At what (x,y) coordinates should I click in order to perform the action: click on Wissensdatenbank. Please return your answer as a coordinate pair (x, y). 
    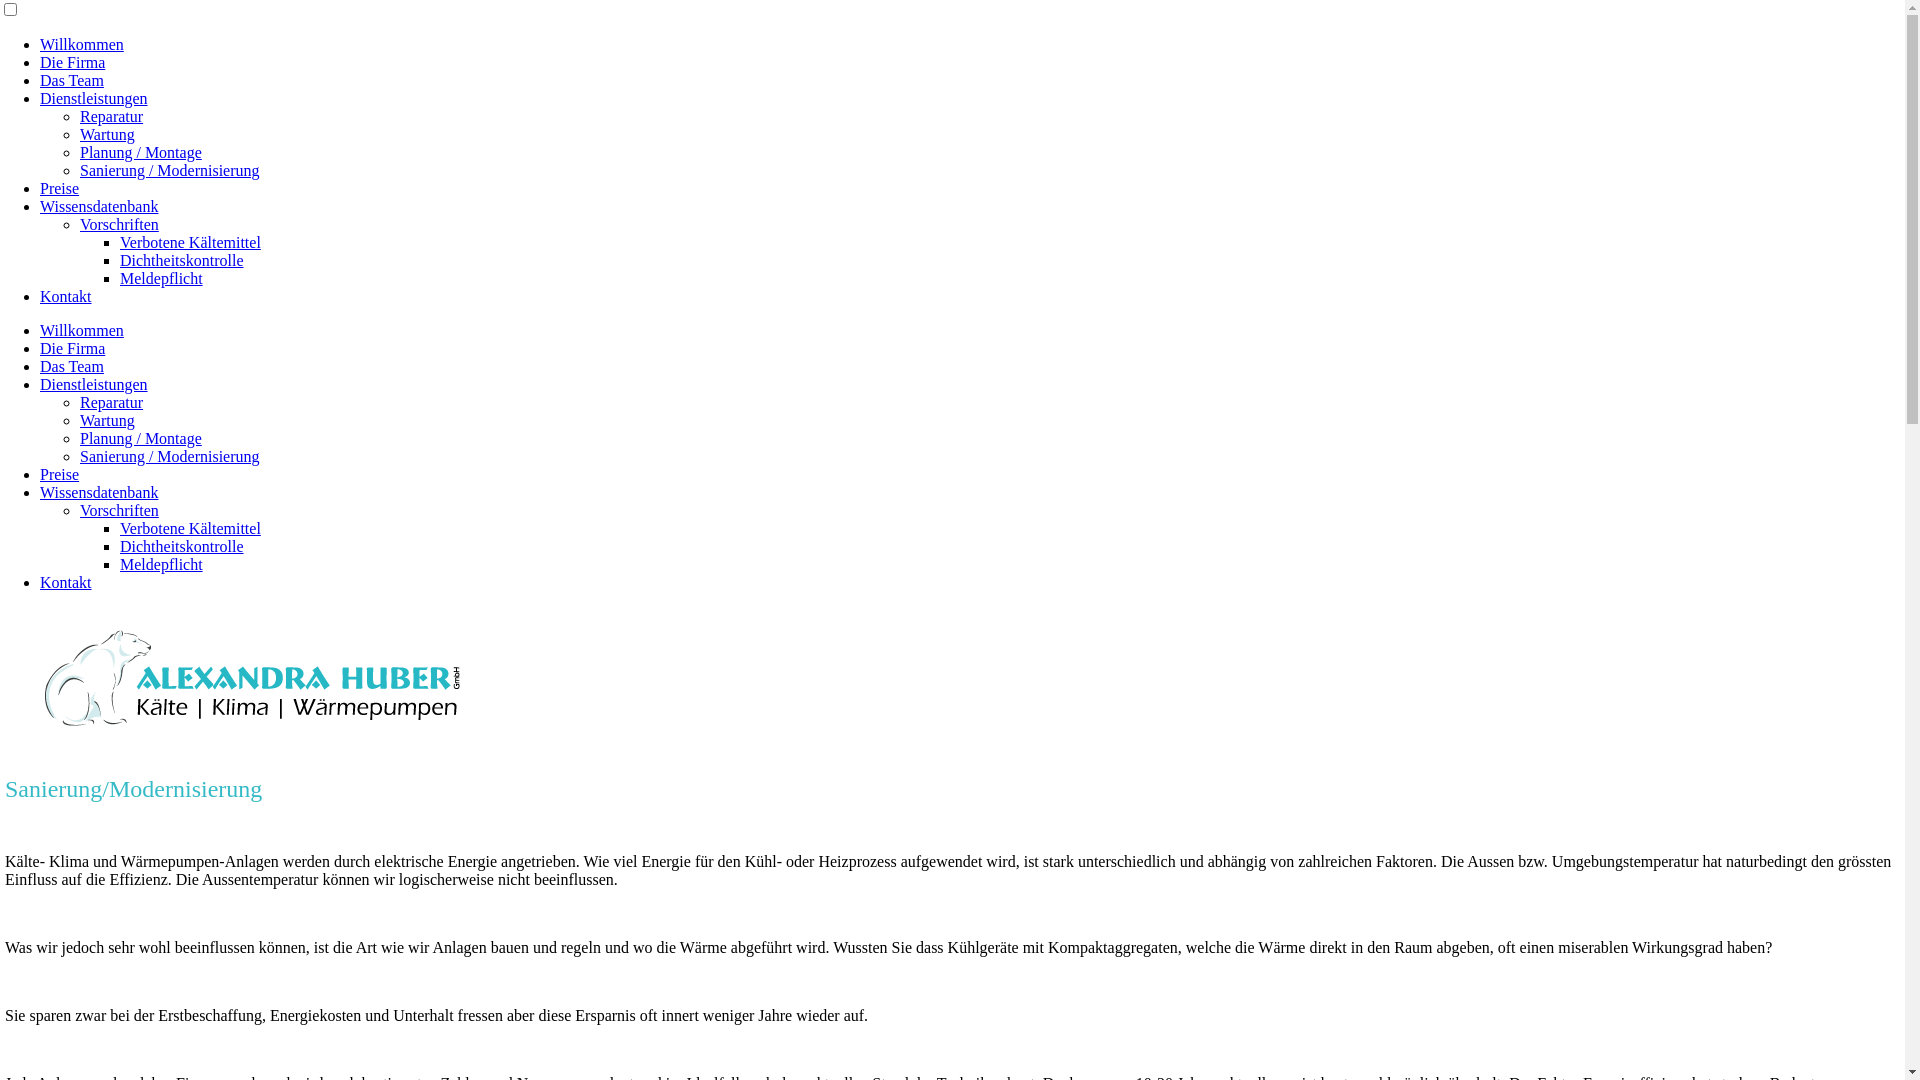
    Looking at the image, I should click on (99, 492).